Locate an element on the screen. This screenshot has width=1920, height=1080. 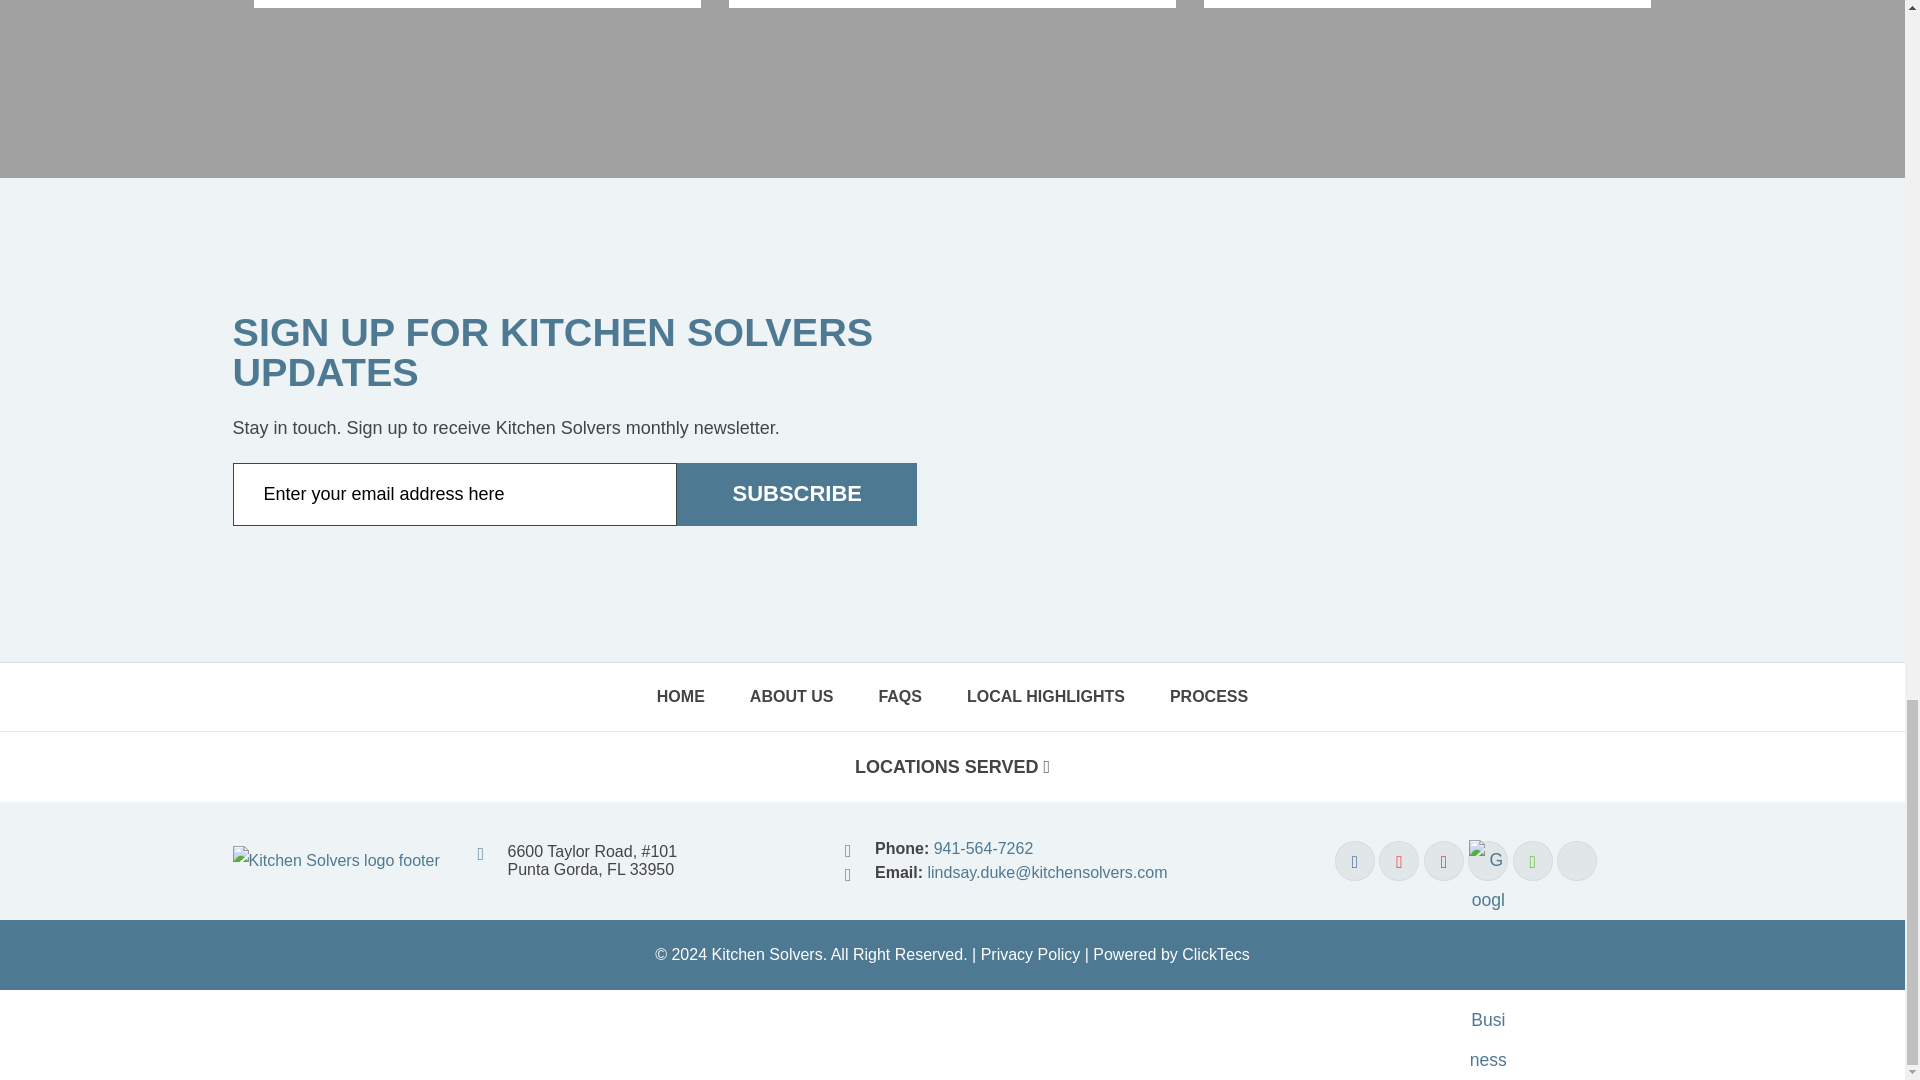
Subscribe is located at coordinates (797, 494).